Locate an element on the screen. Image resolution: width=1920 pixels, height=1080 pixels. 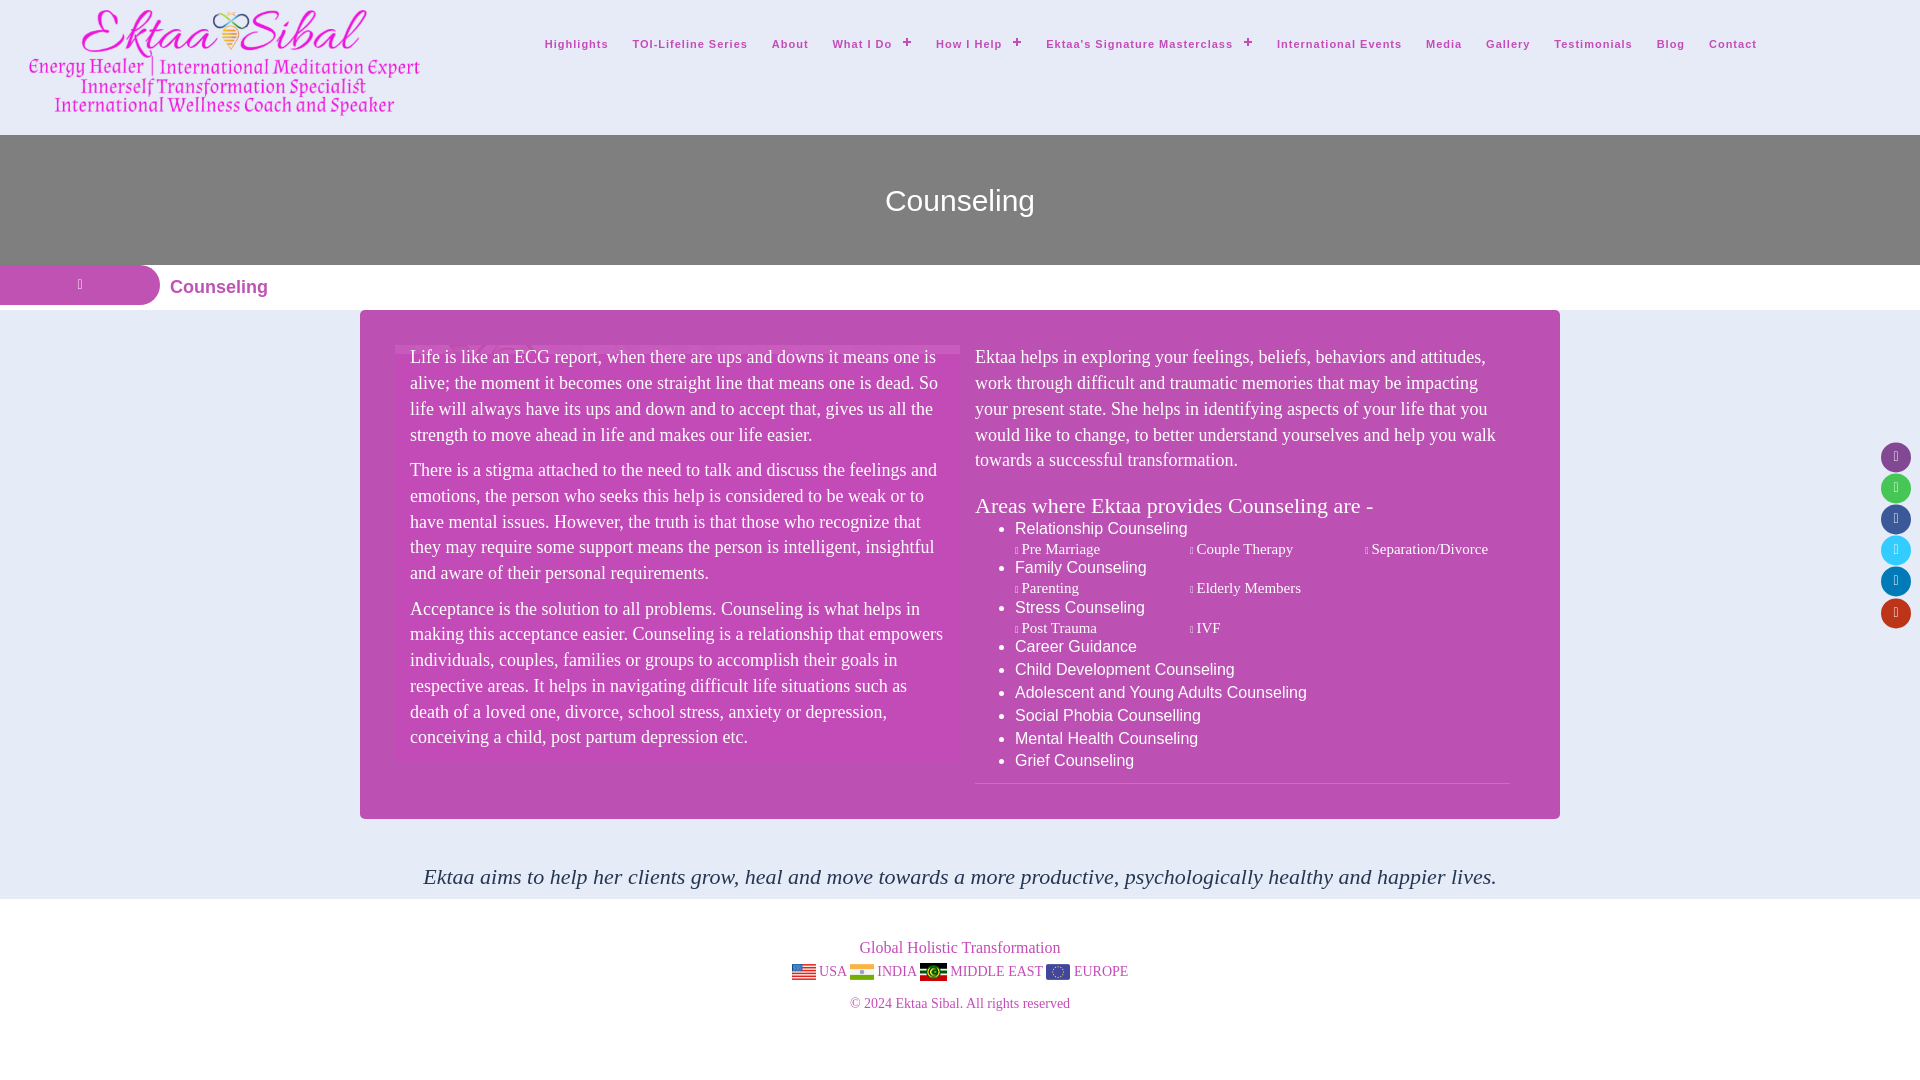
International Events is located at coordinates (1339, 44).